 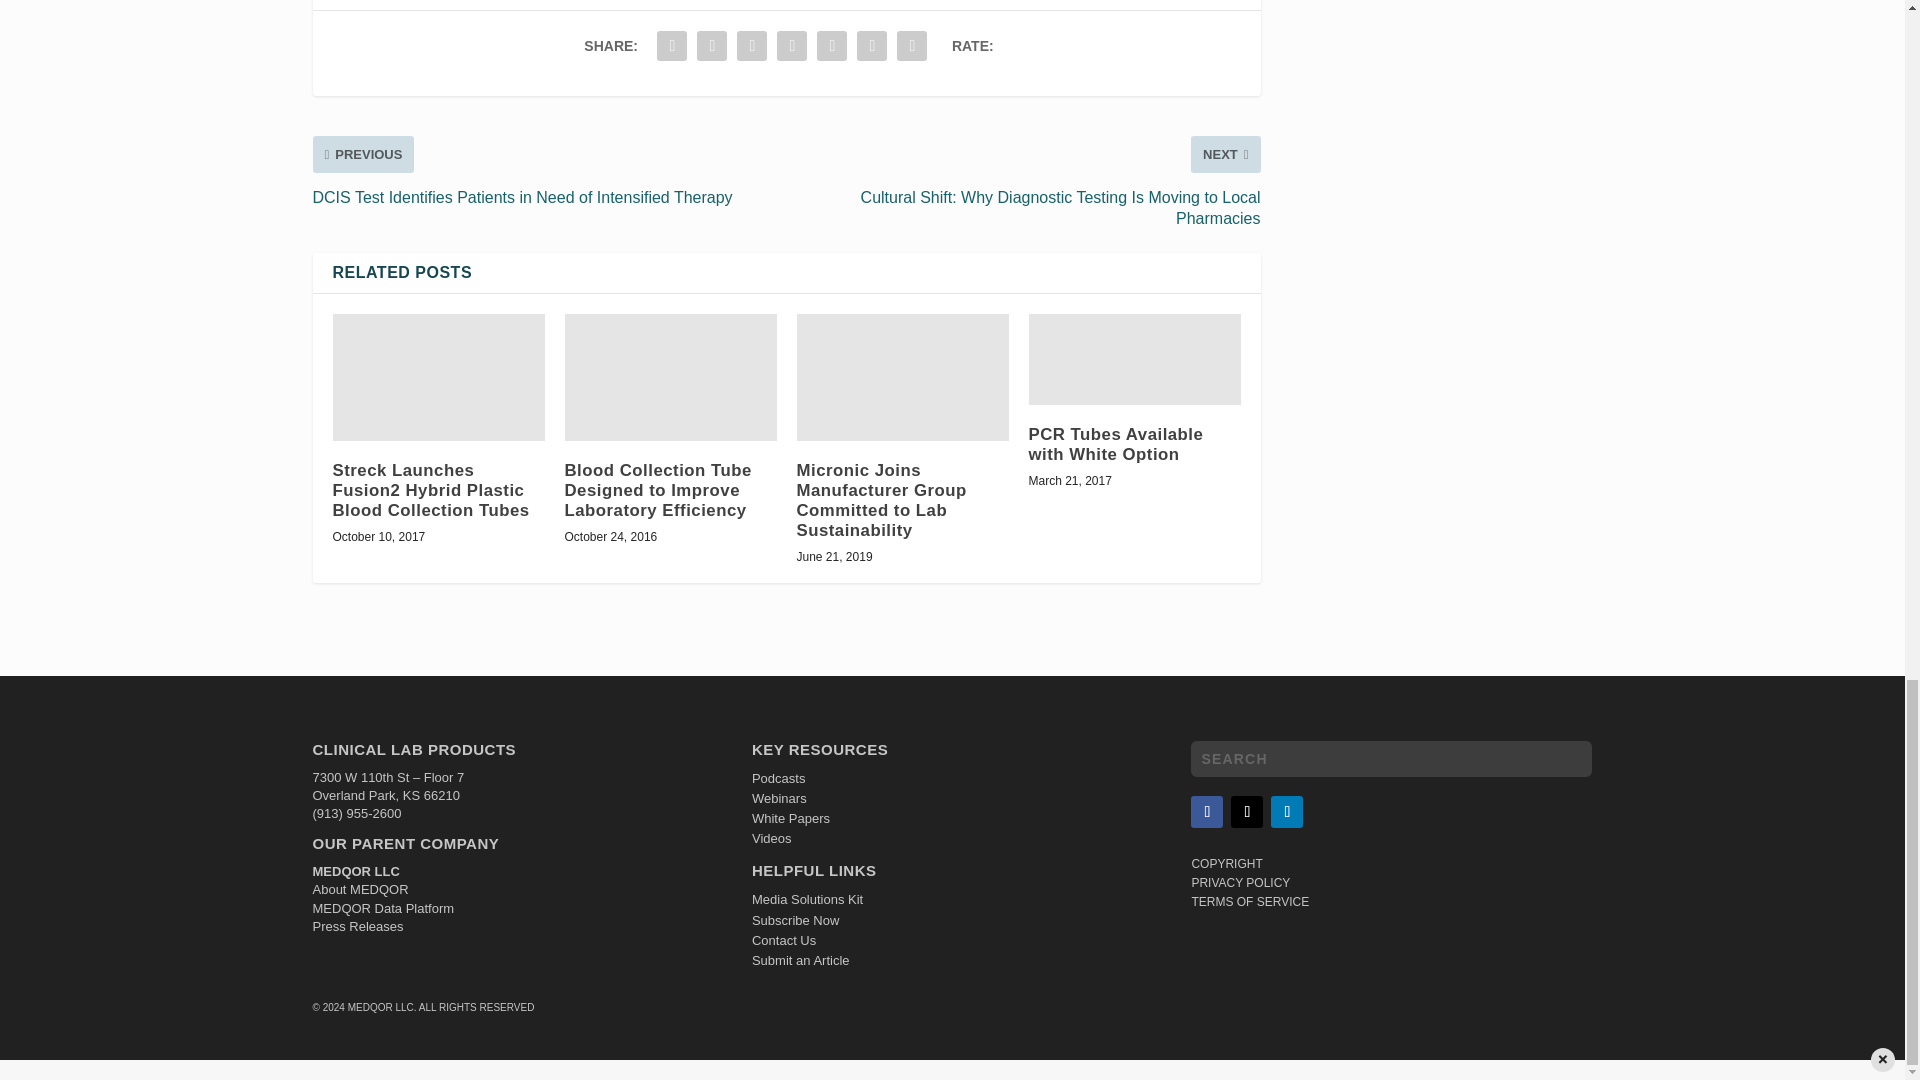 I want to click on Follow on X, so click(x=1246, y=812).